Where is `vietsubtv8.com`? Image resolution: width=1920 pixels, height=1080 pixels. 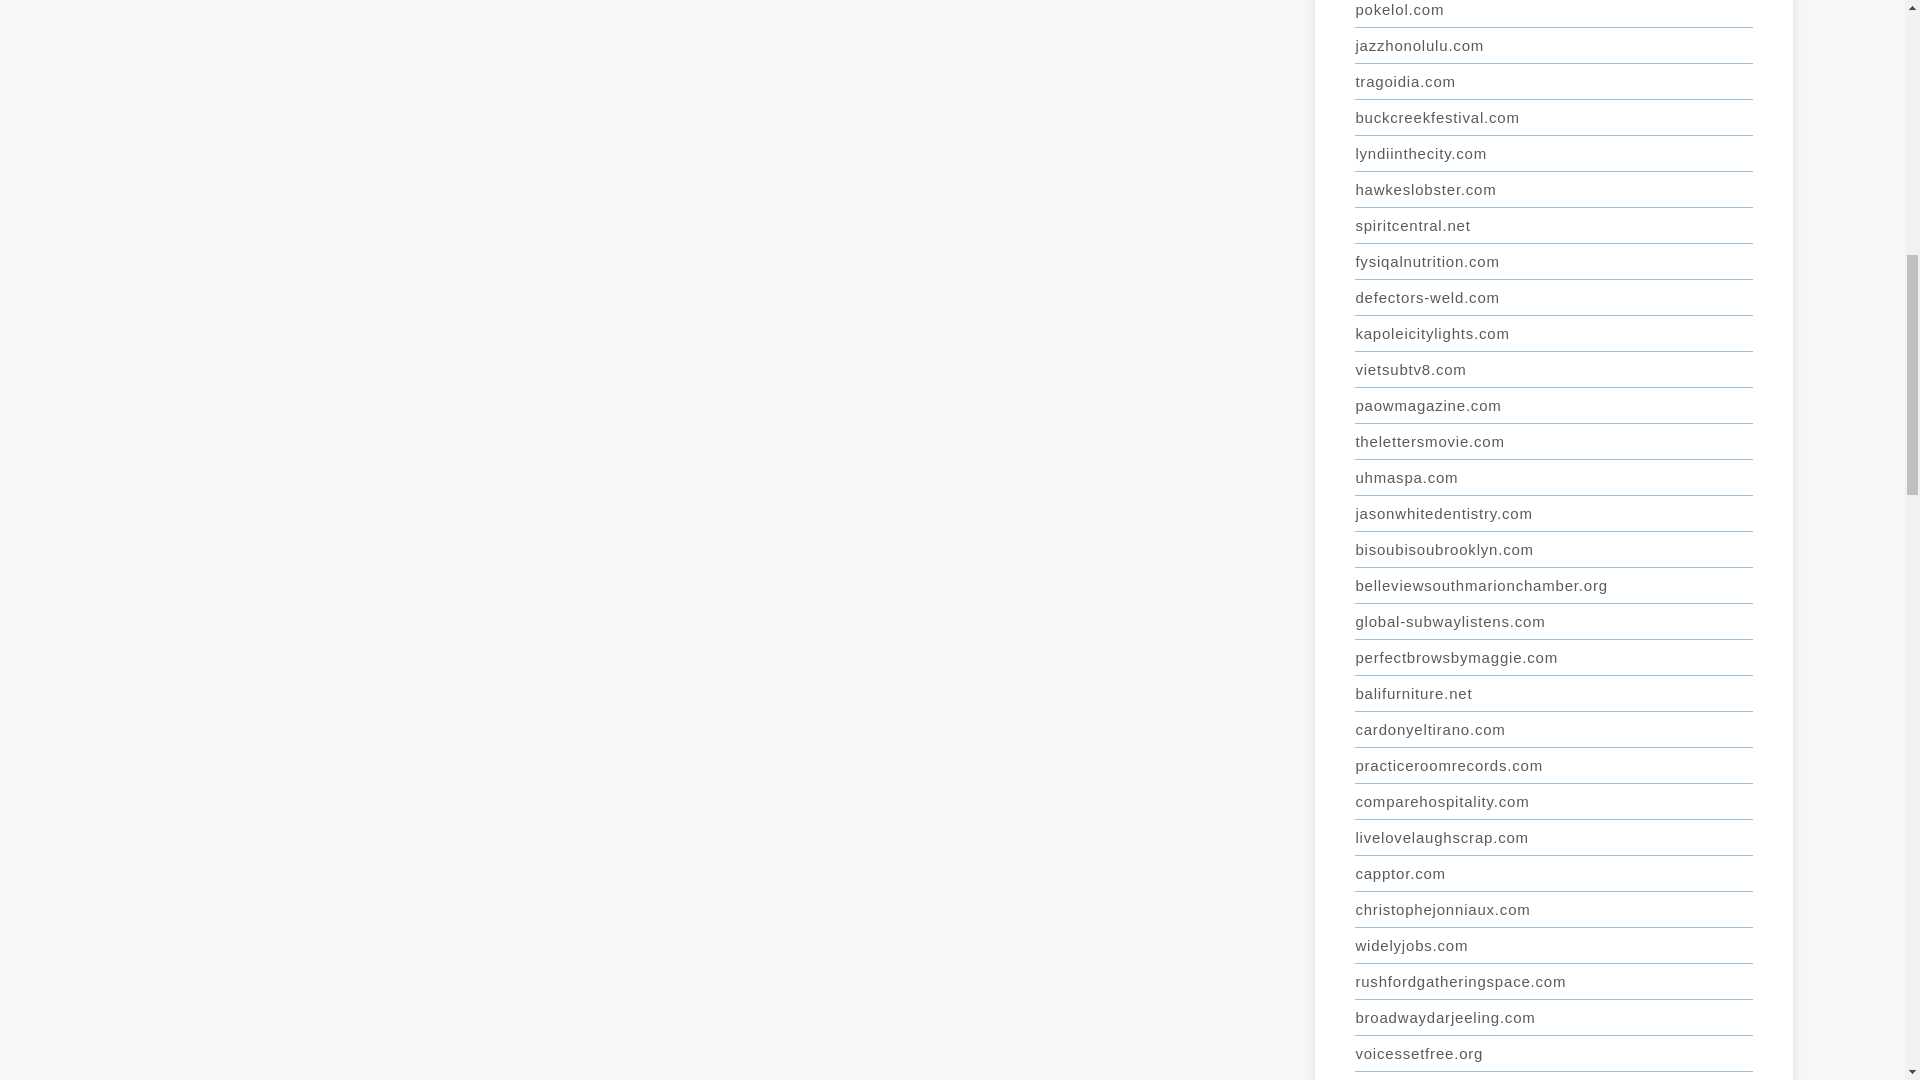 vietsubtv8.com is located at coordinates (1553, 370).